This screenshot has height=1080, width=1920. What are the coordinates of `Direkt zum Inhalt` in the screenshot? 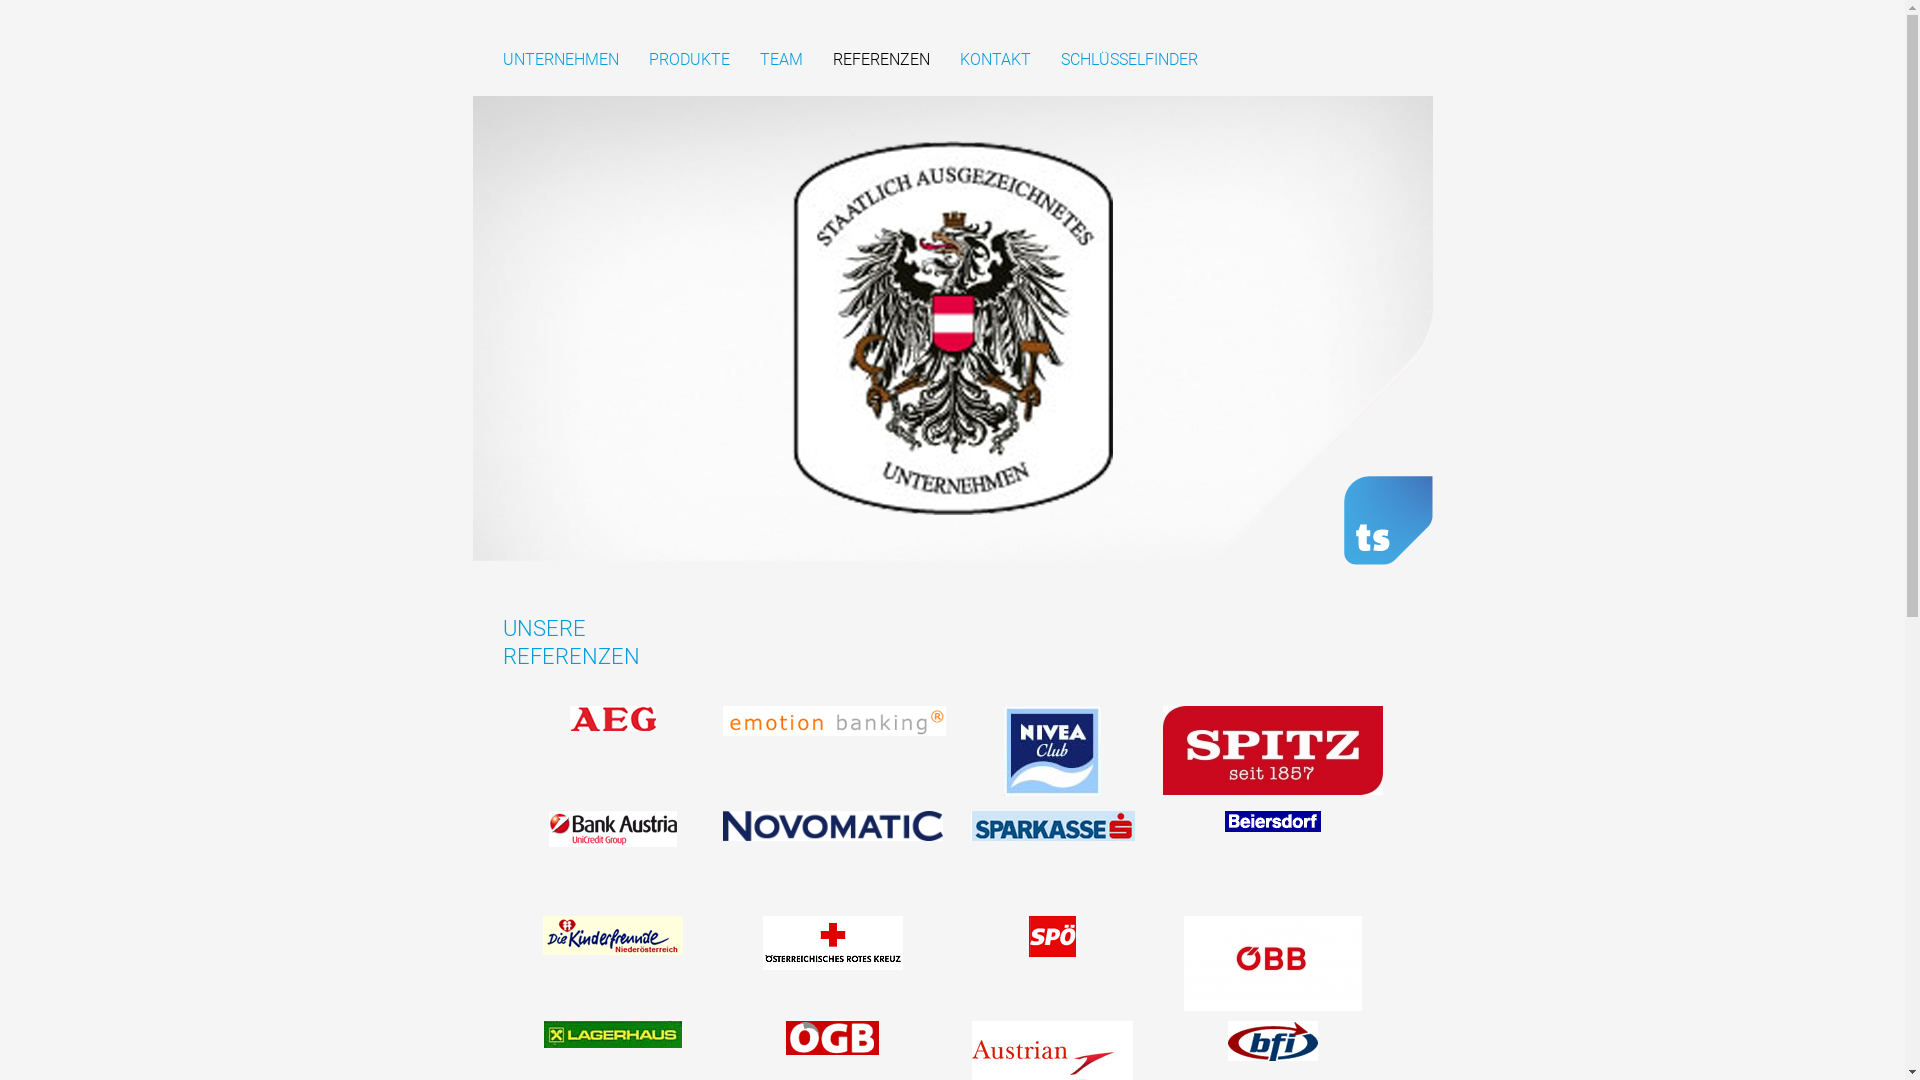 It's located at (45, 50).